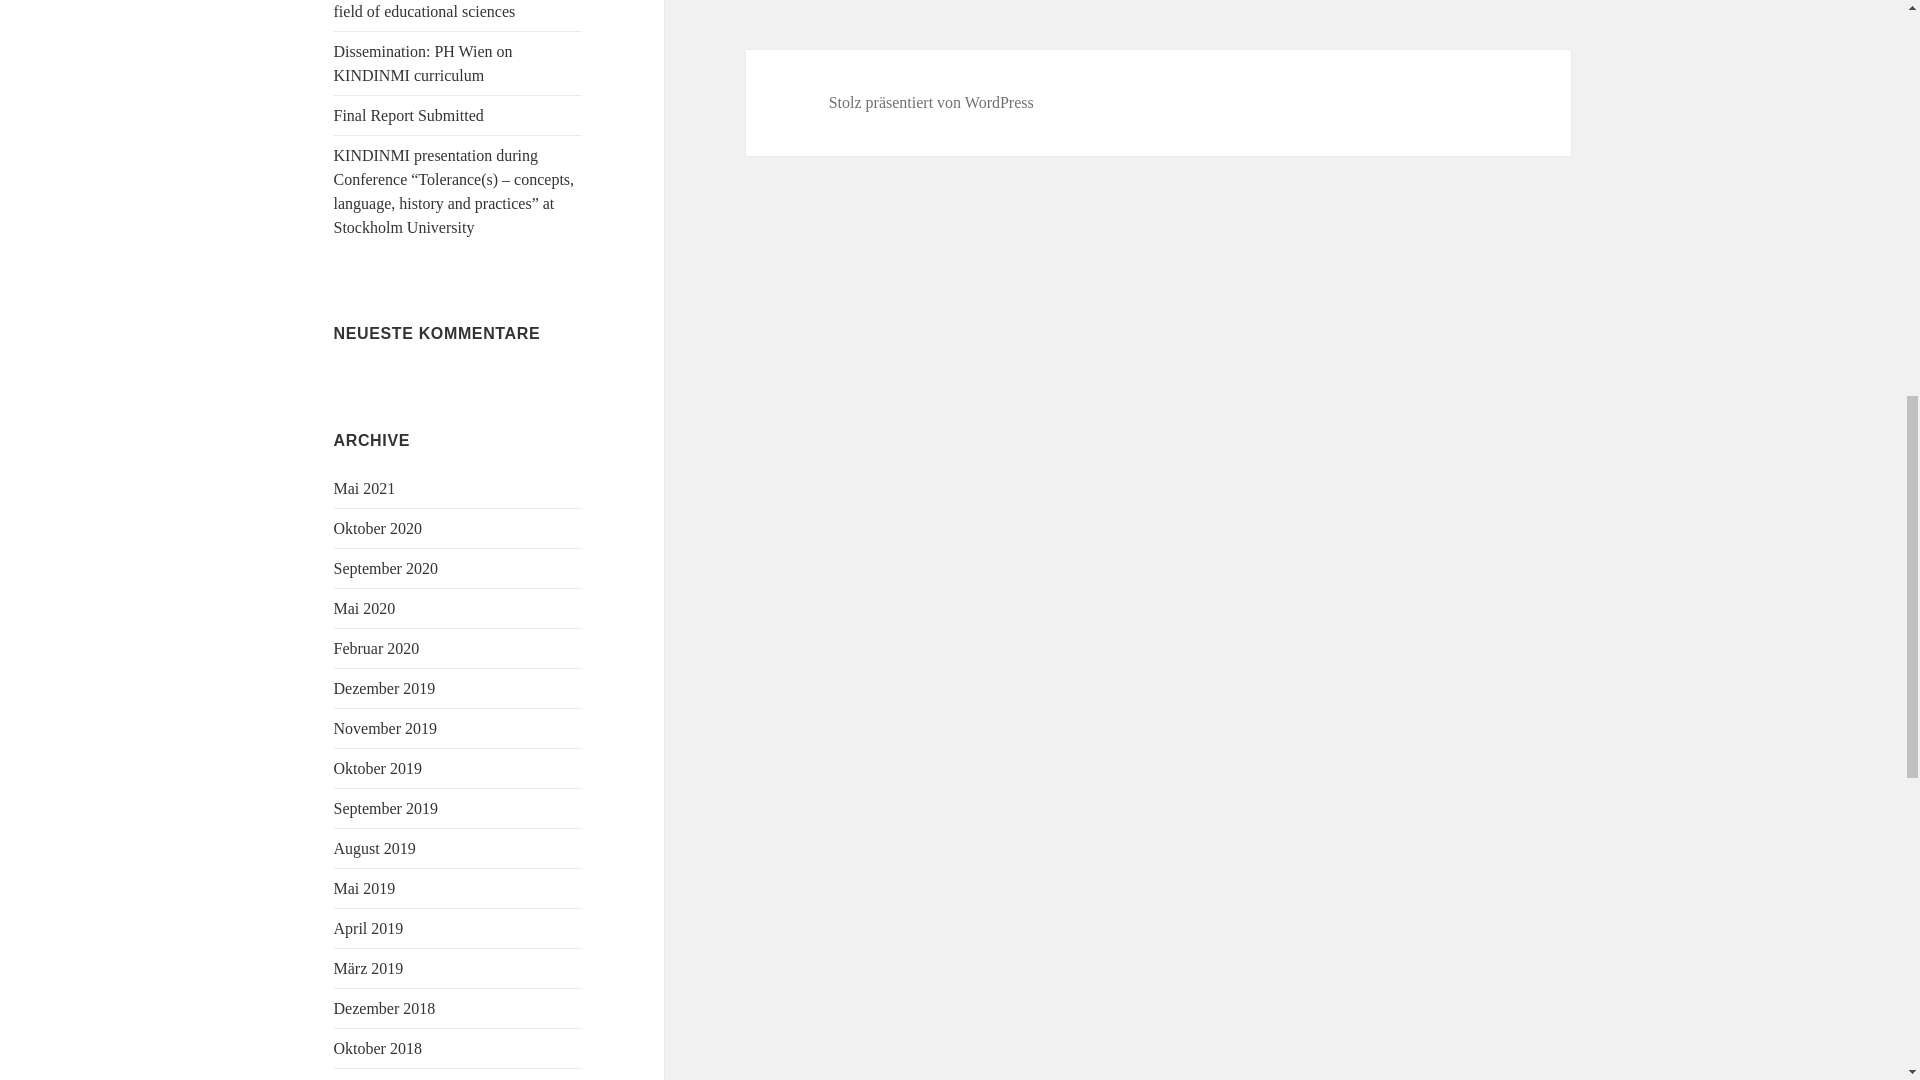  I want to click on Final Report Submitted, so click(408, 115).